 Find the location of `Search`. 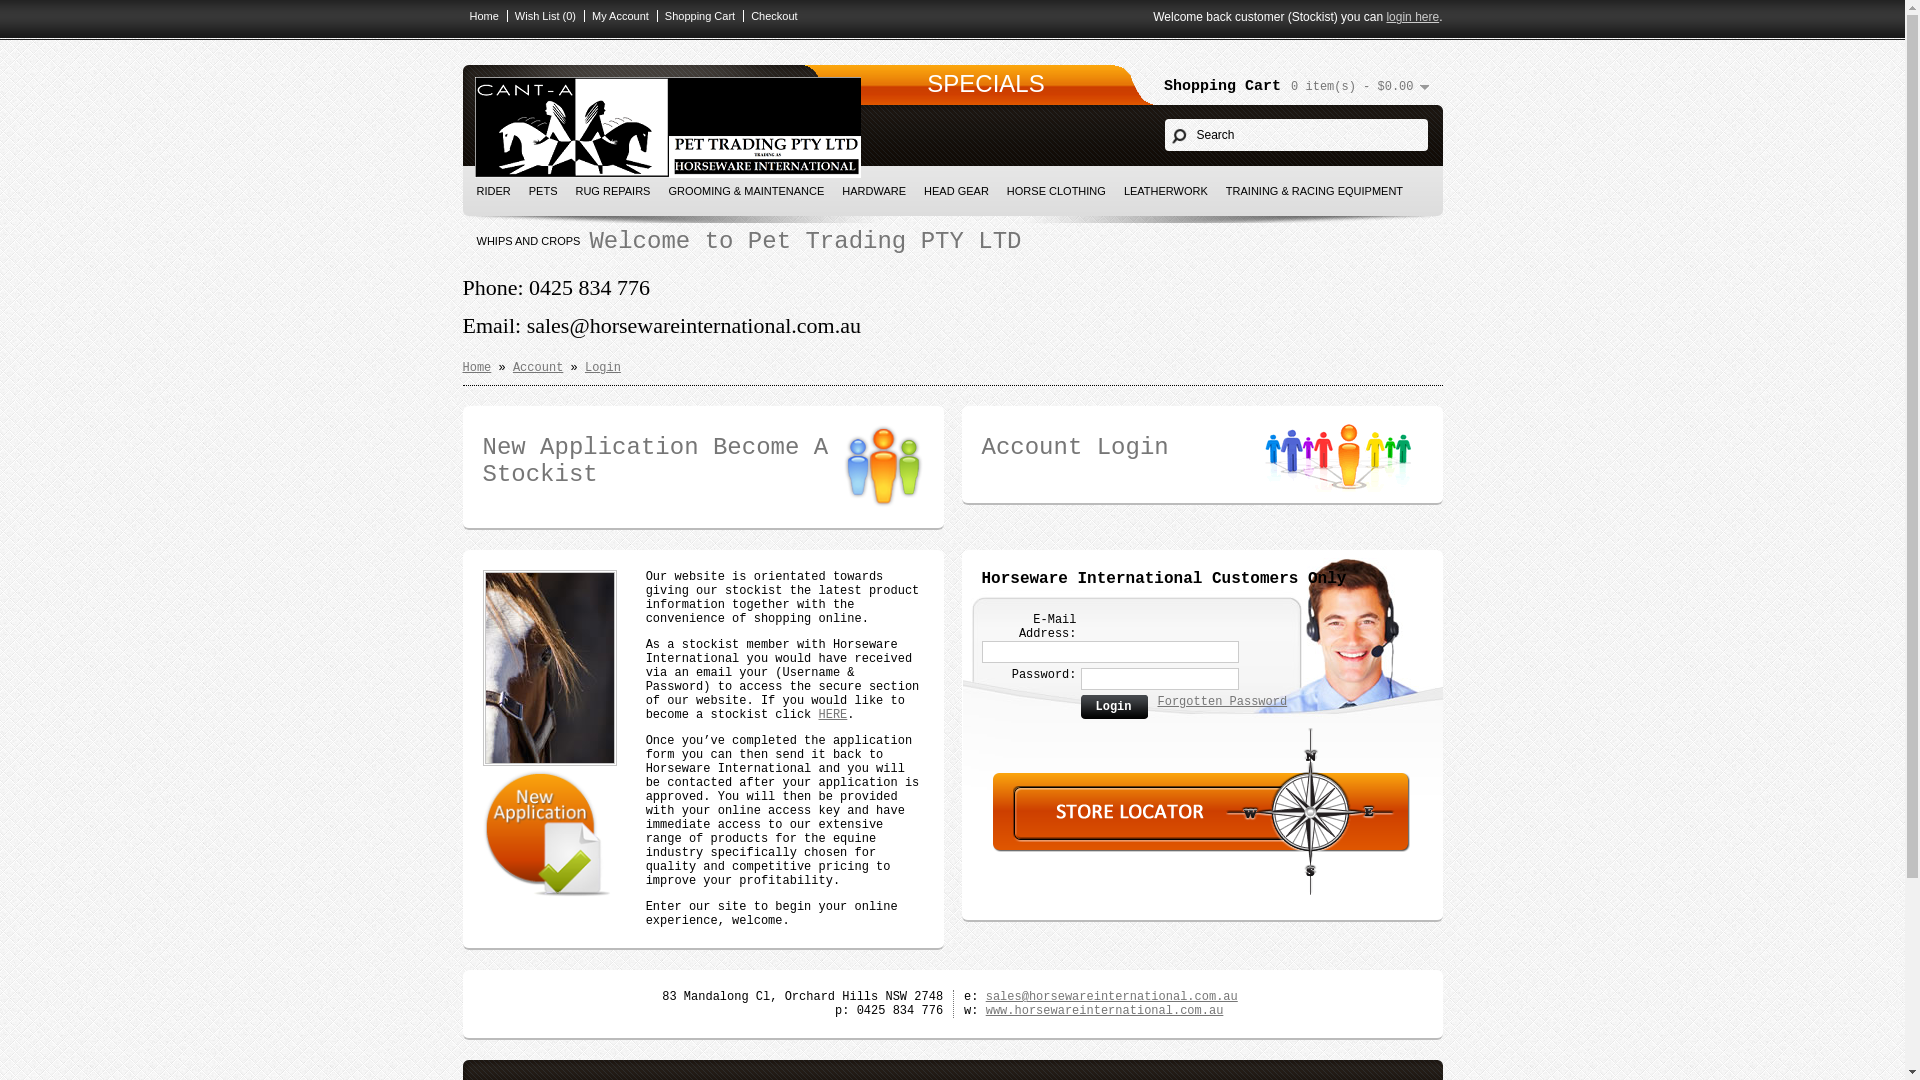

Search is located at coordinates (1296, 135).